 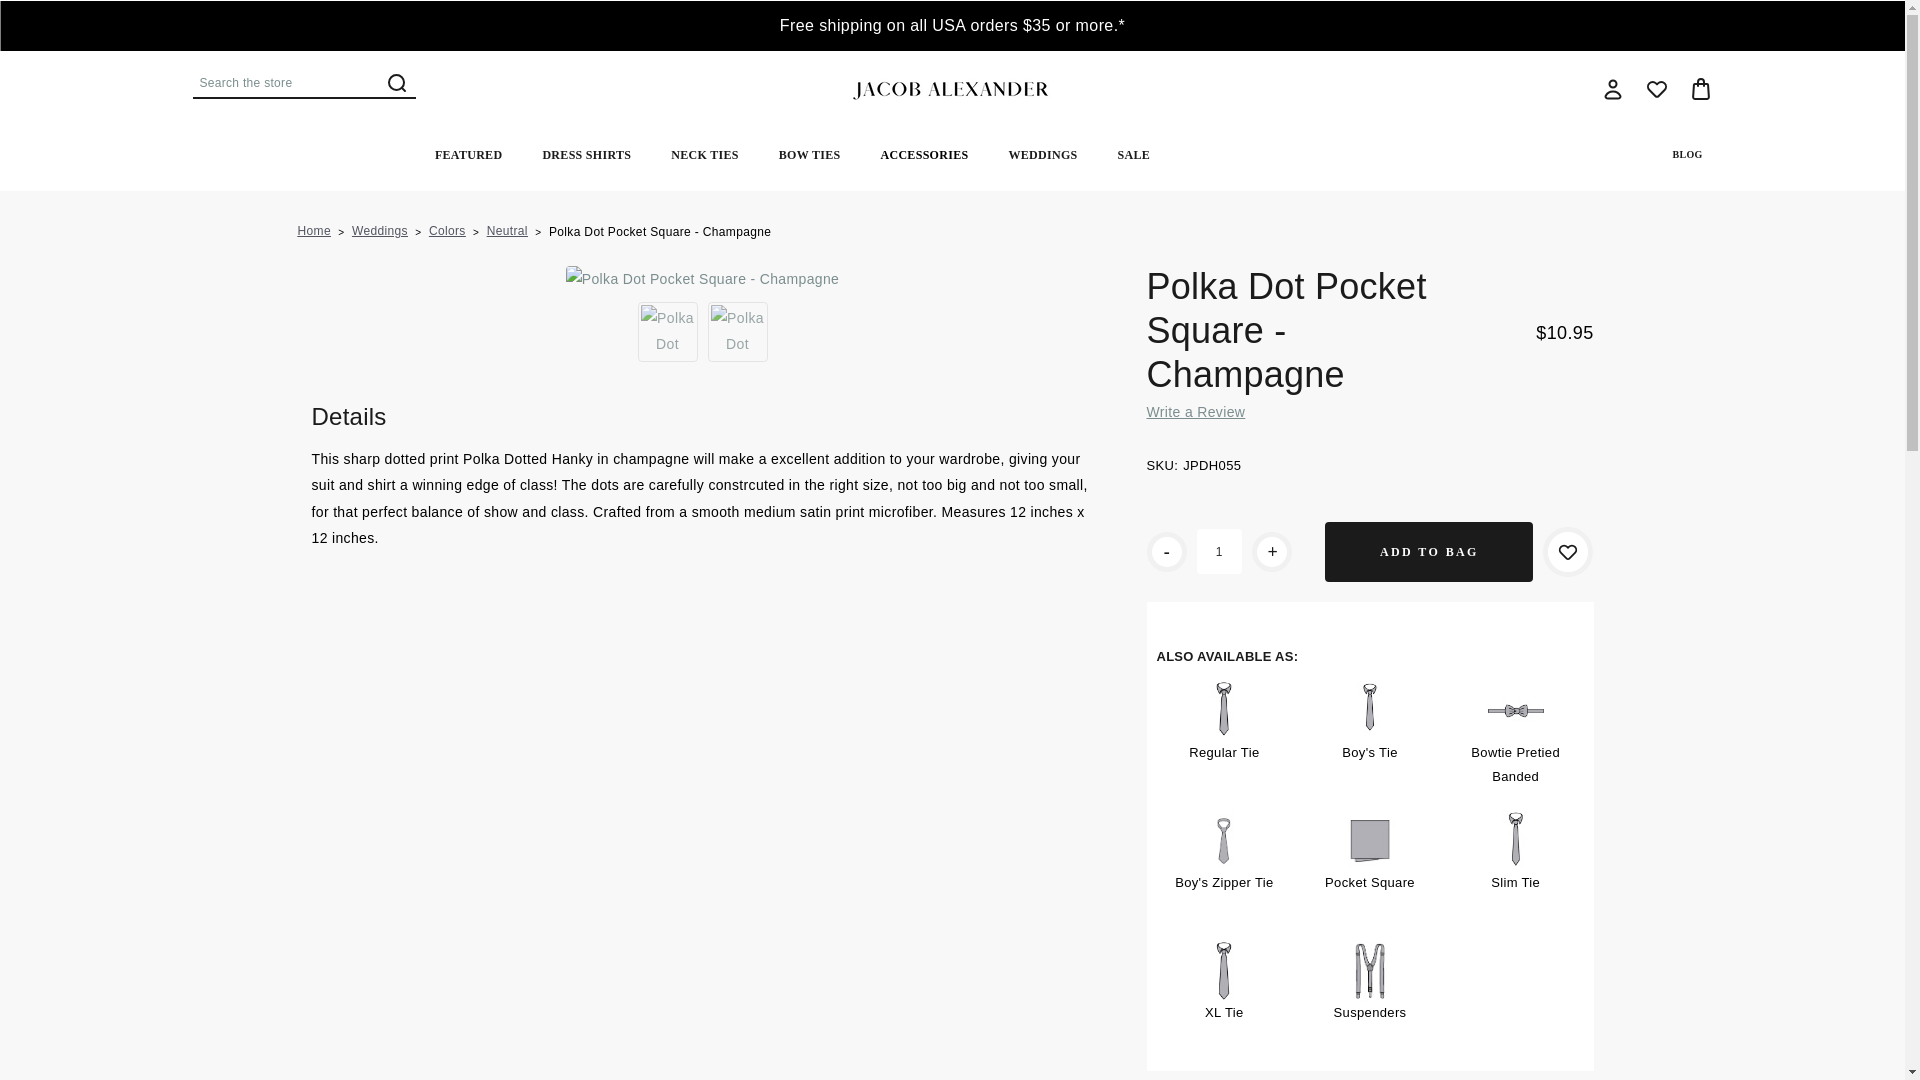 I want to click on FEATURED, so click(x=468, y=154).